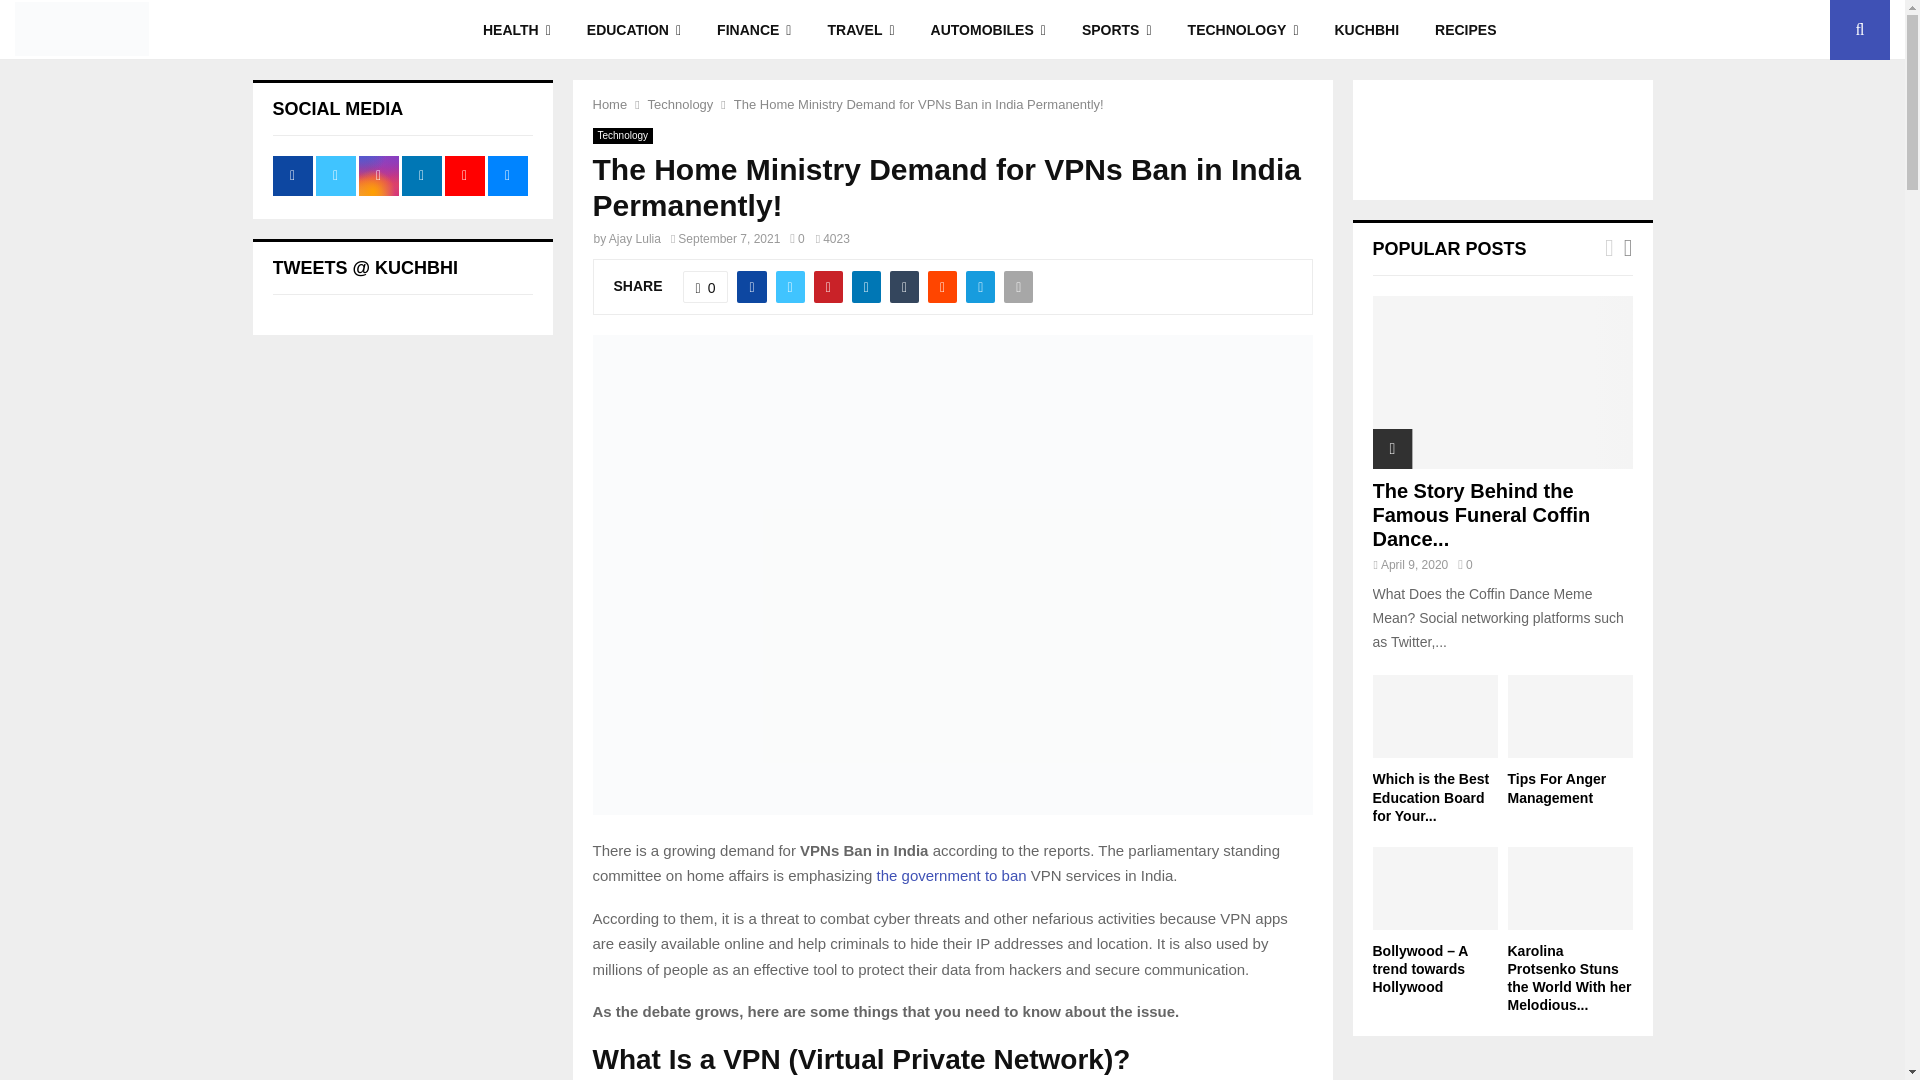 Image resolution: width=1920 pixels, height=1080 pixels. Describe the element at coordinates (516, 30) in the screenshot. I see `HEALTH` at that location.